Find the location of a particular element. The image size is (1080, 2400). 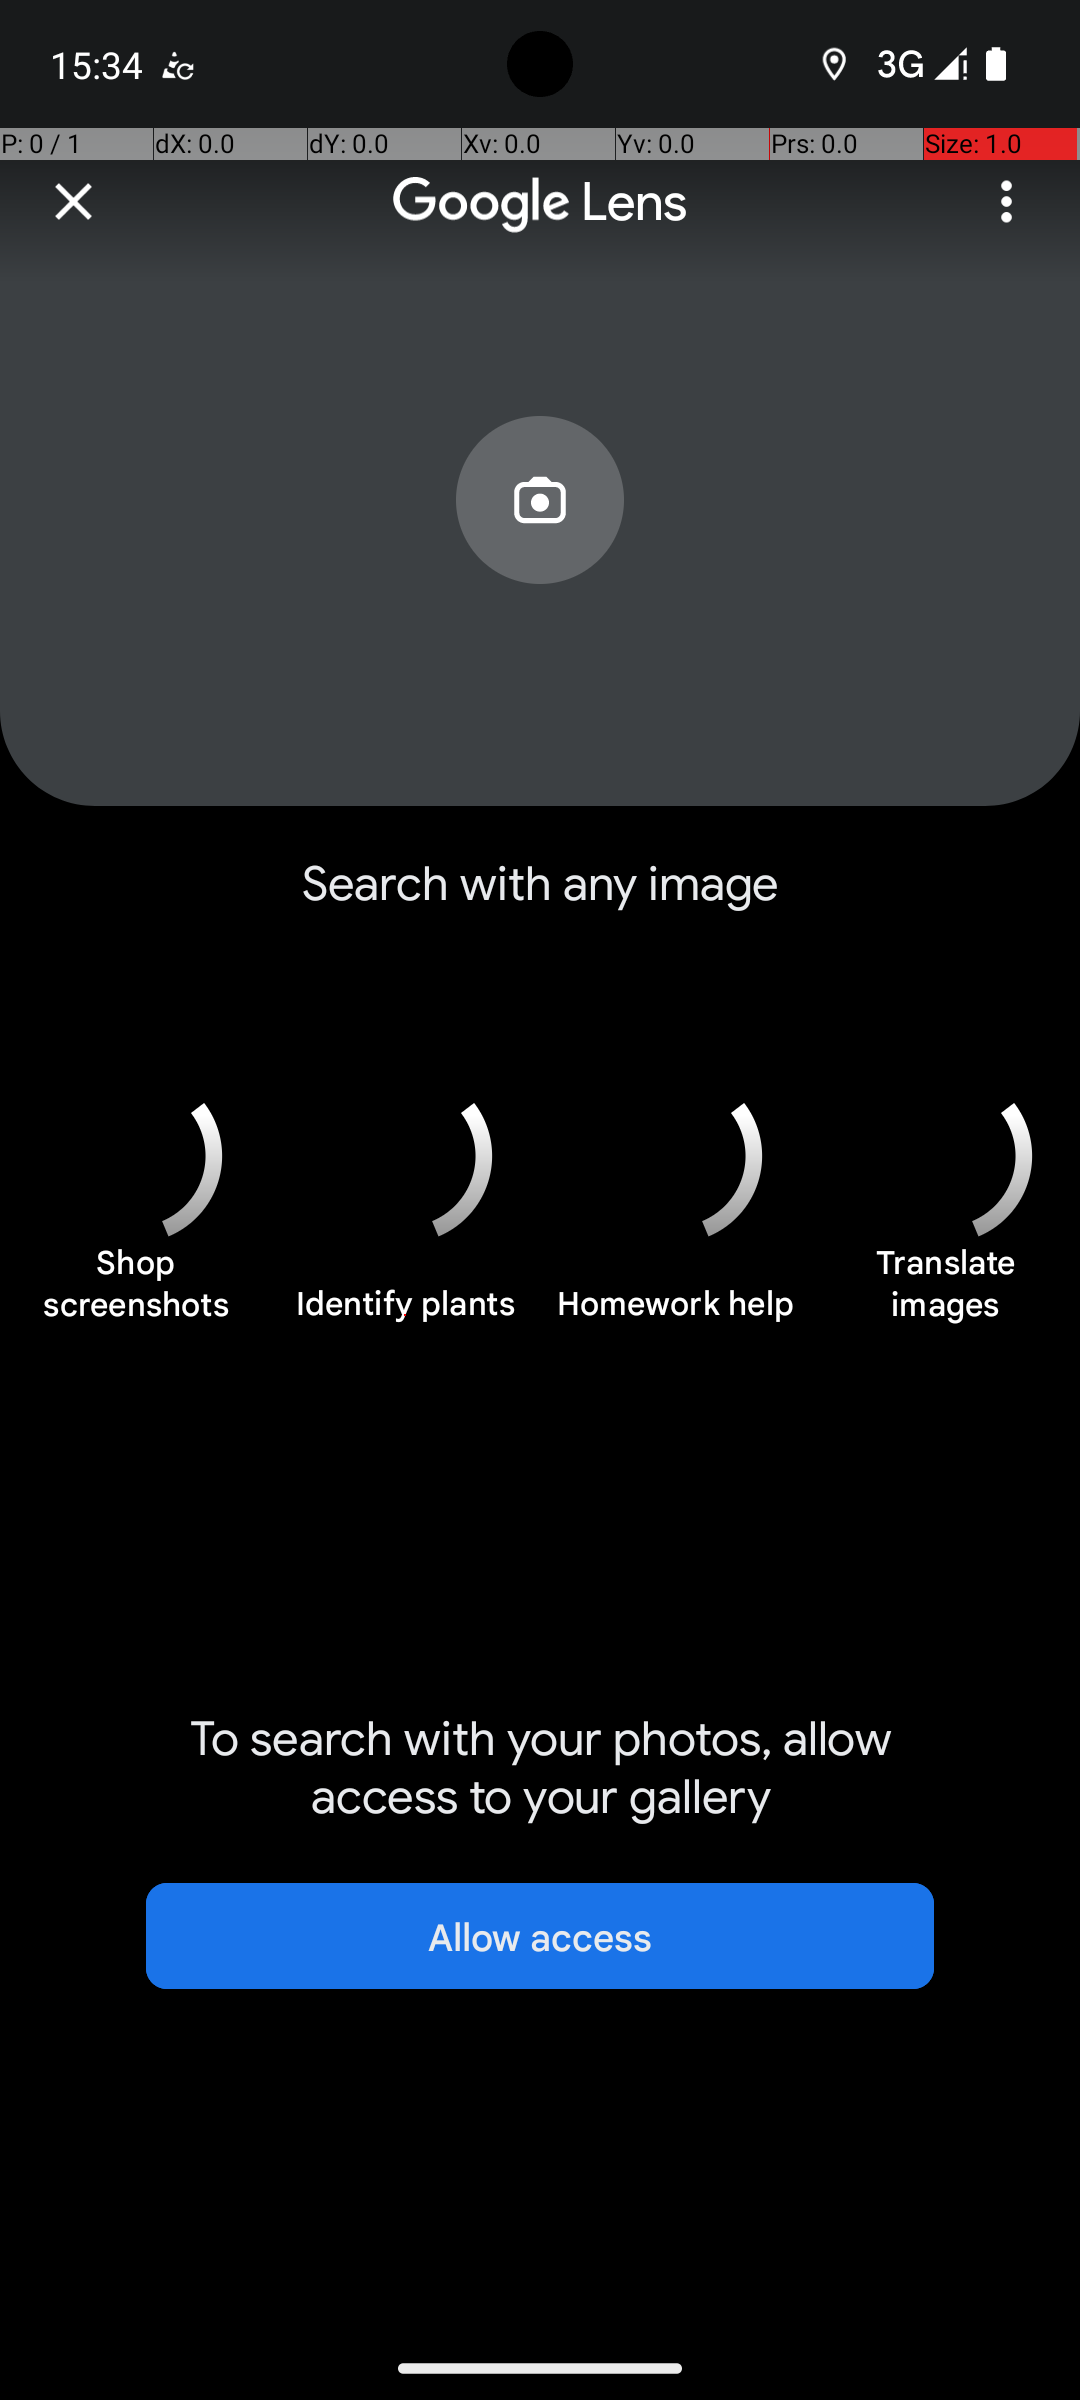

Search with any image is located at coordinates (540, 900).